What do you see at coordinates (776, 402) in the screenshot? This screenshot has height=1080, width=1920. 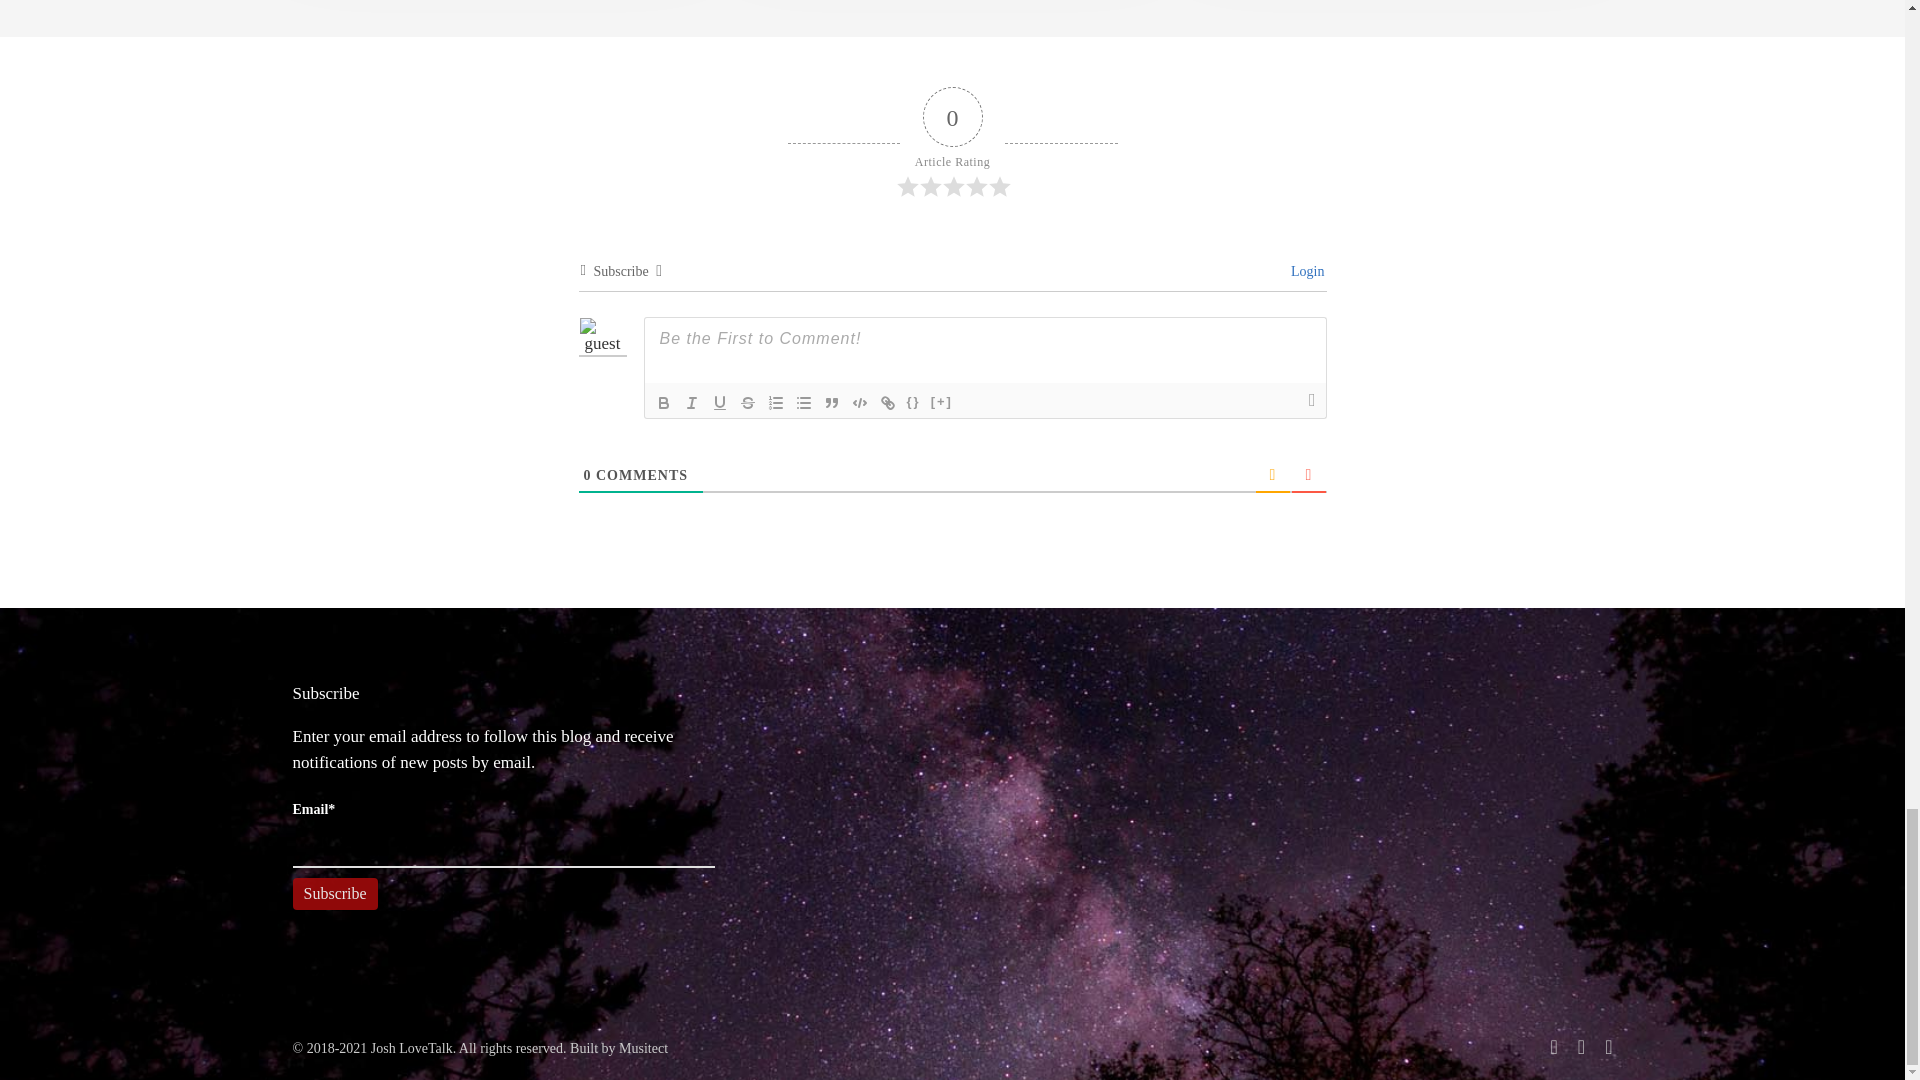 I see `Ordered List` at bounding box center [776, 402].